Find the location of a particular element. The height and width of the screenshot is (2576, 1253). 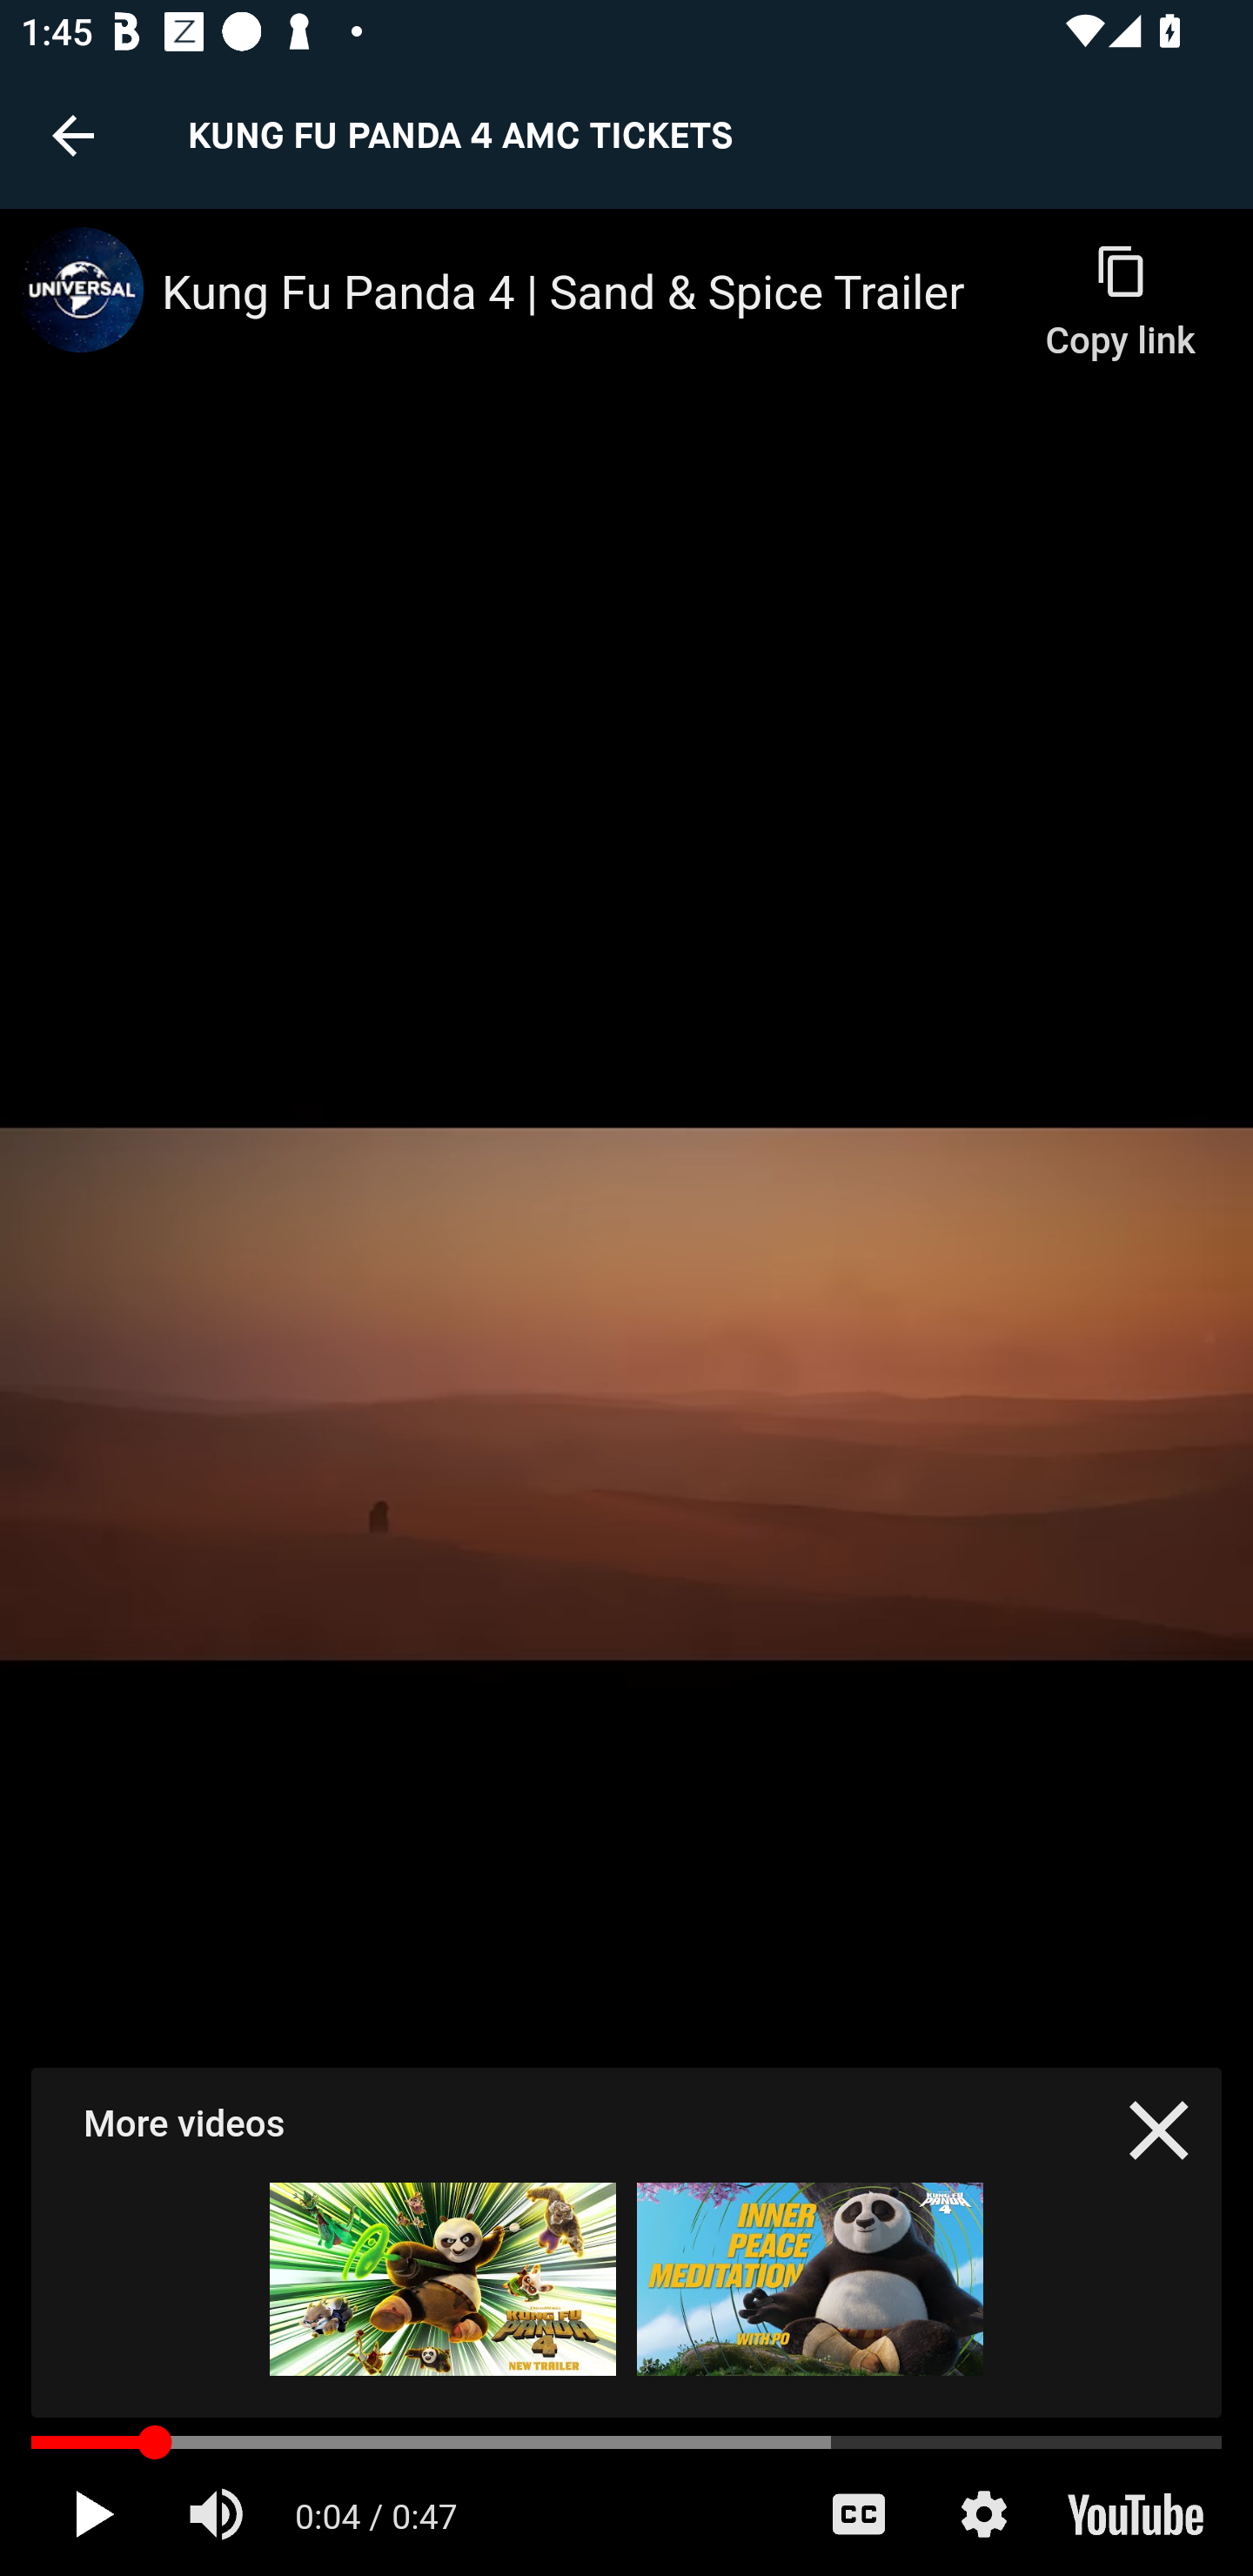

Mute is located at coordinates (219, 2513).